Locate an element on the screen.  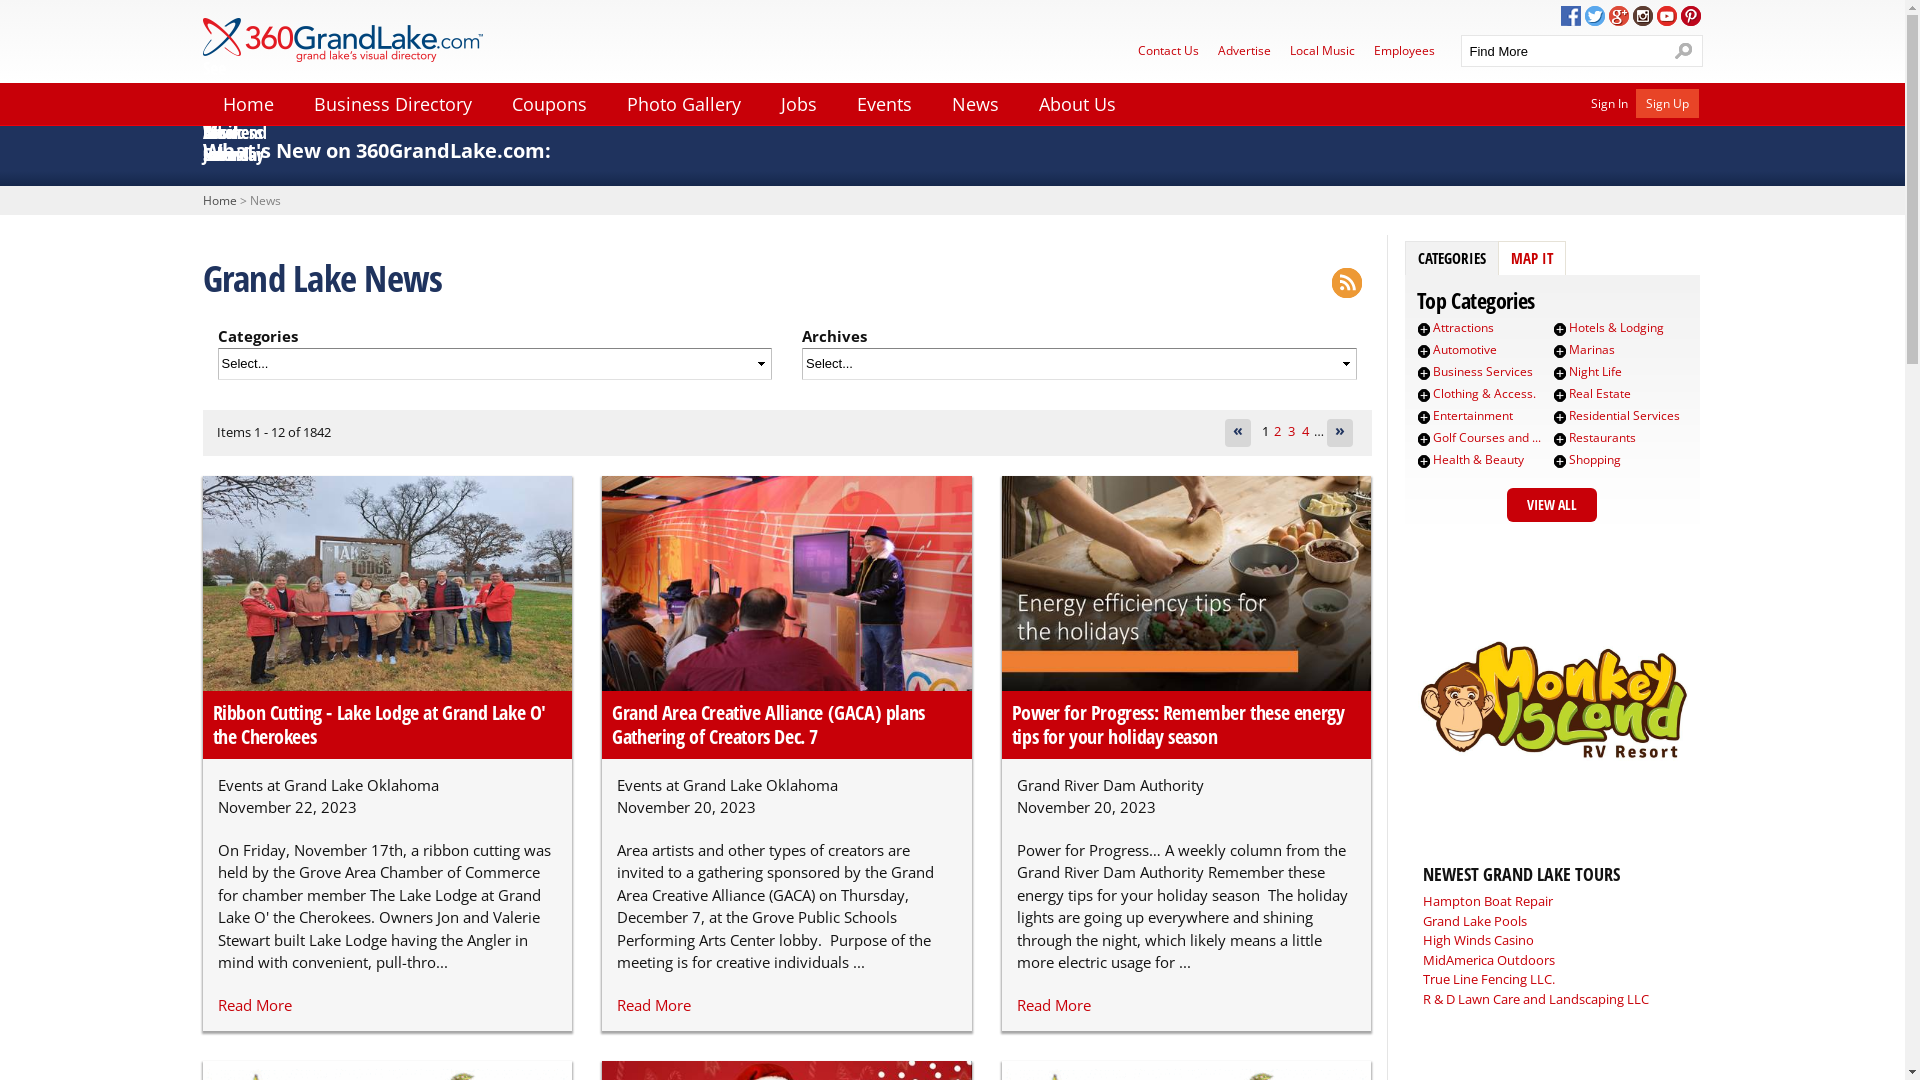
High Winds Casino is located at coordinates (1478, 940).